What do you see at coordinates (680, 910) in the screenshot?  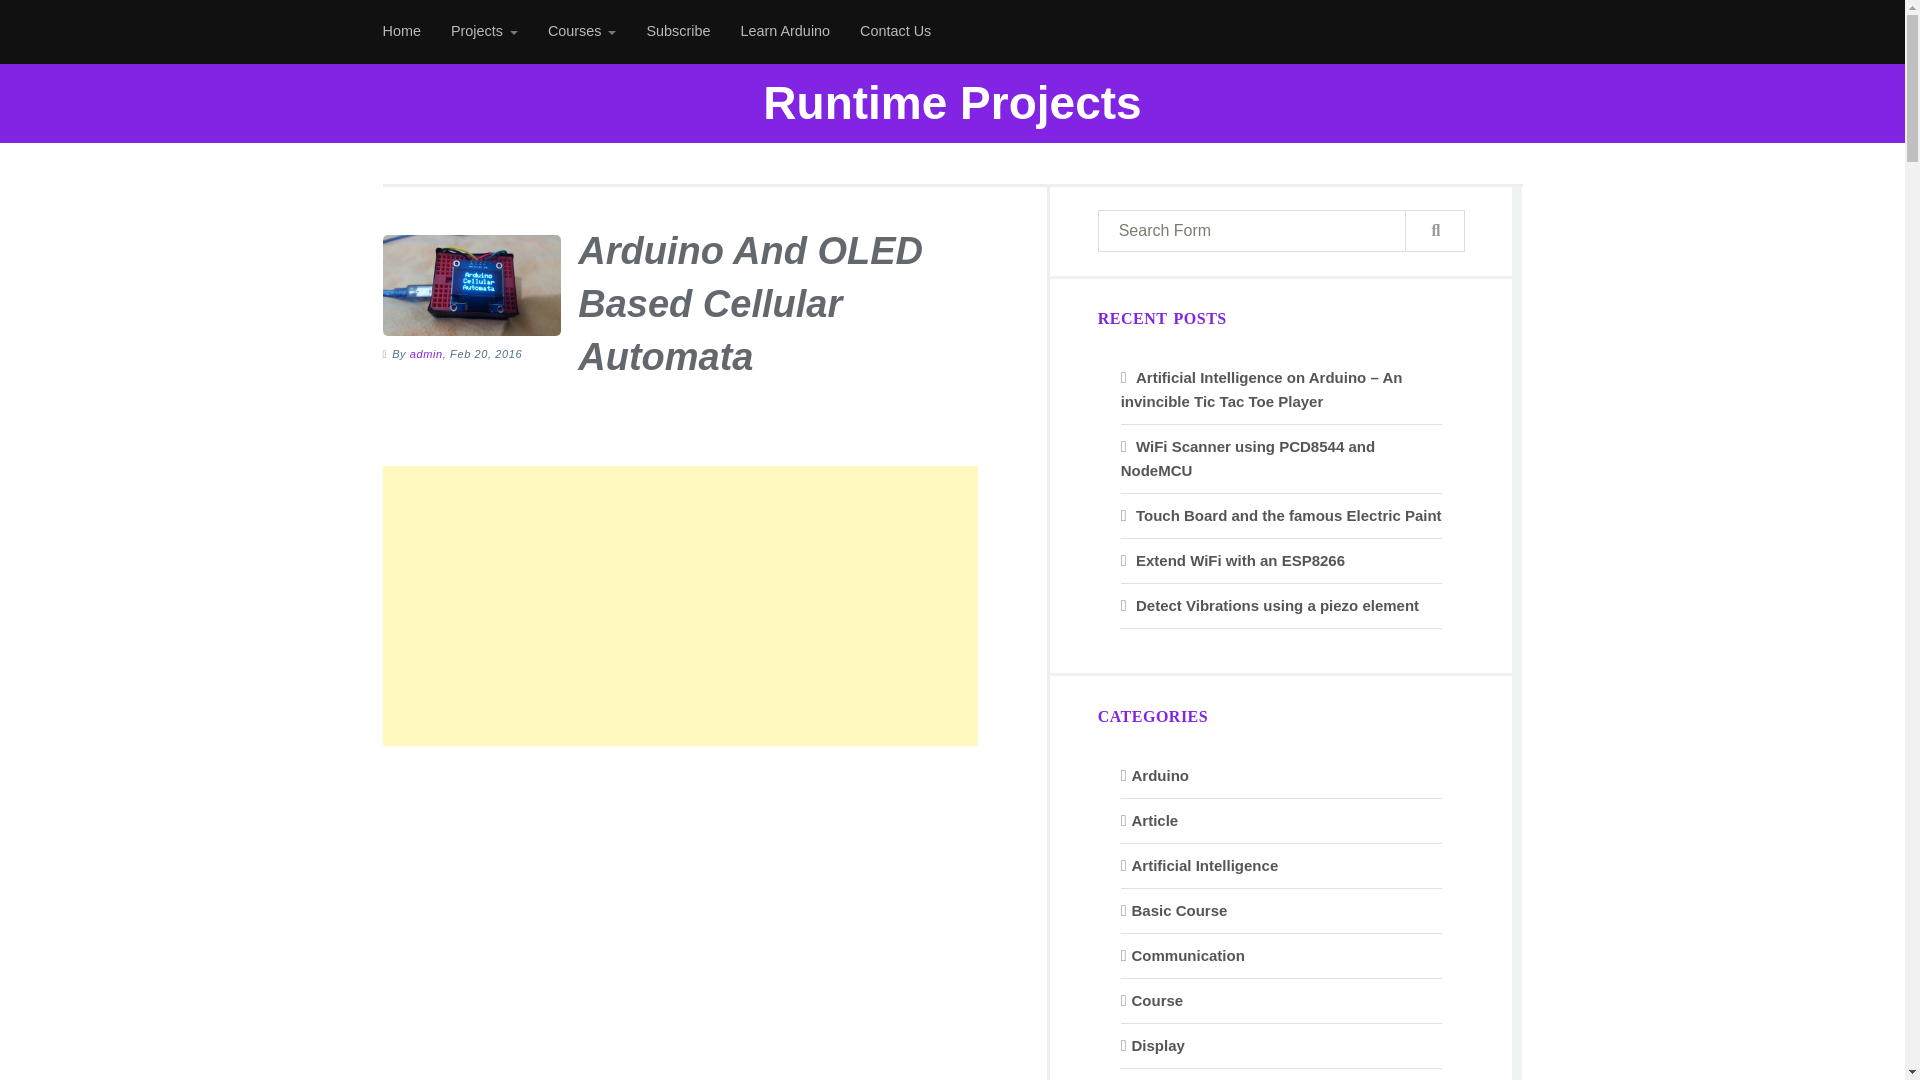 I see `Advertisement` at bounding box center [680, 910].